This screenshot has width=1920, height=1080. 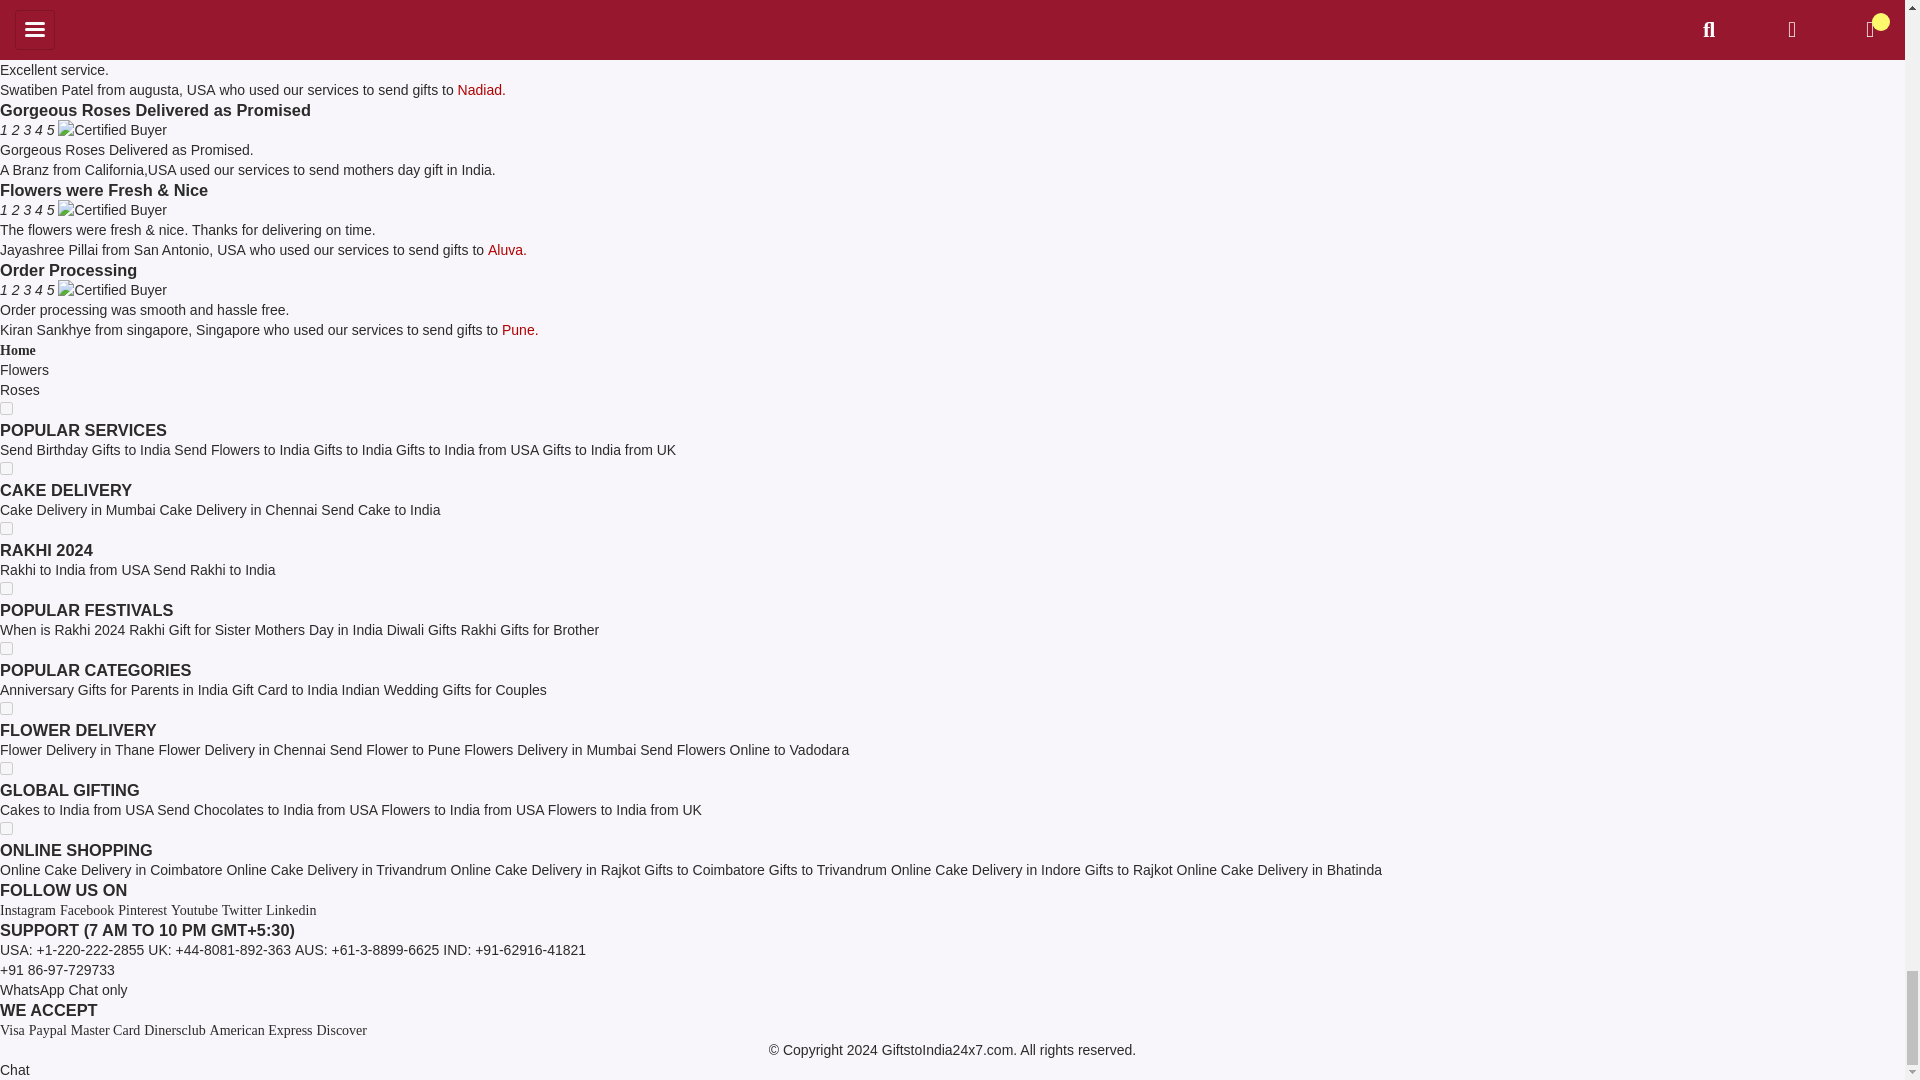 What do you see at coordinates (6, 648) in the screenshot?
I see `on` at bounding box center [6, 648].